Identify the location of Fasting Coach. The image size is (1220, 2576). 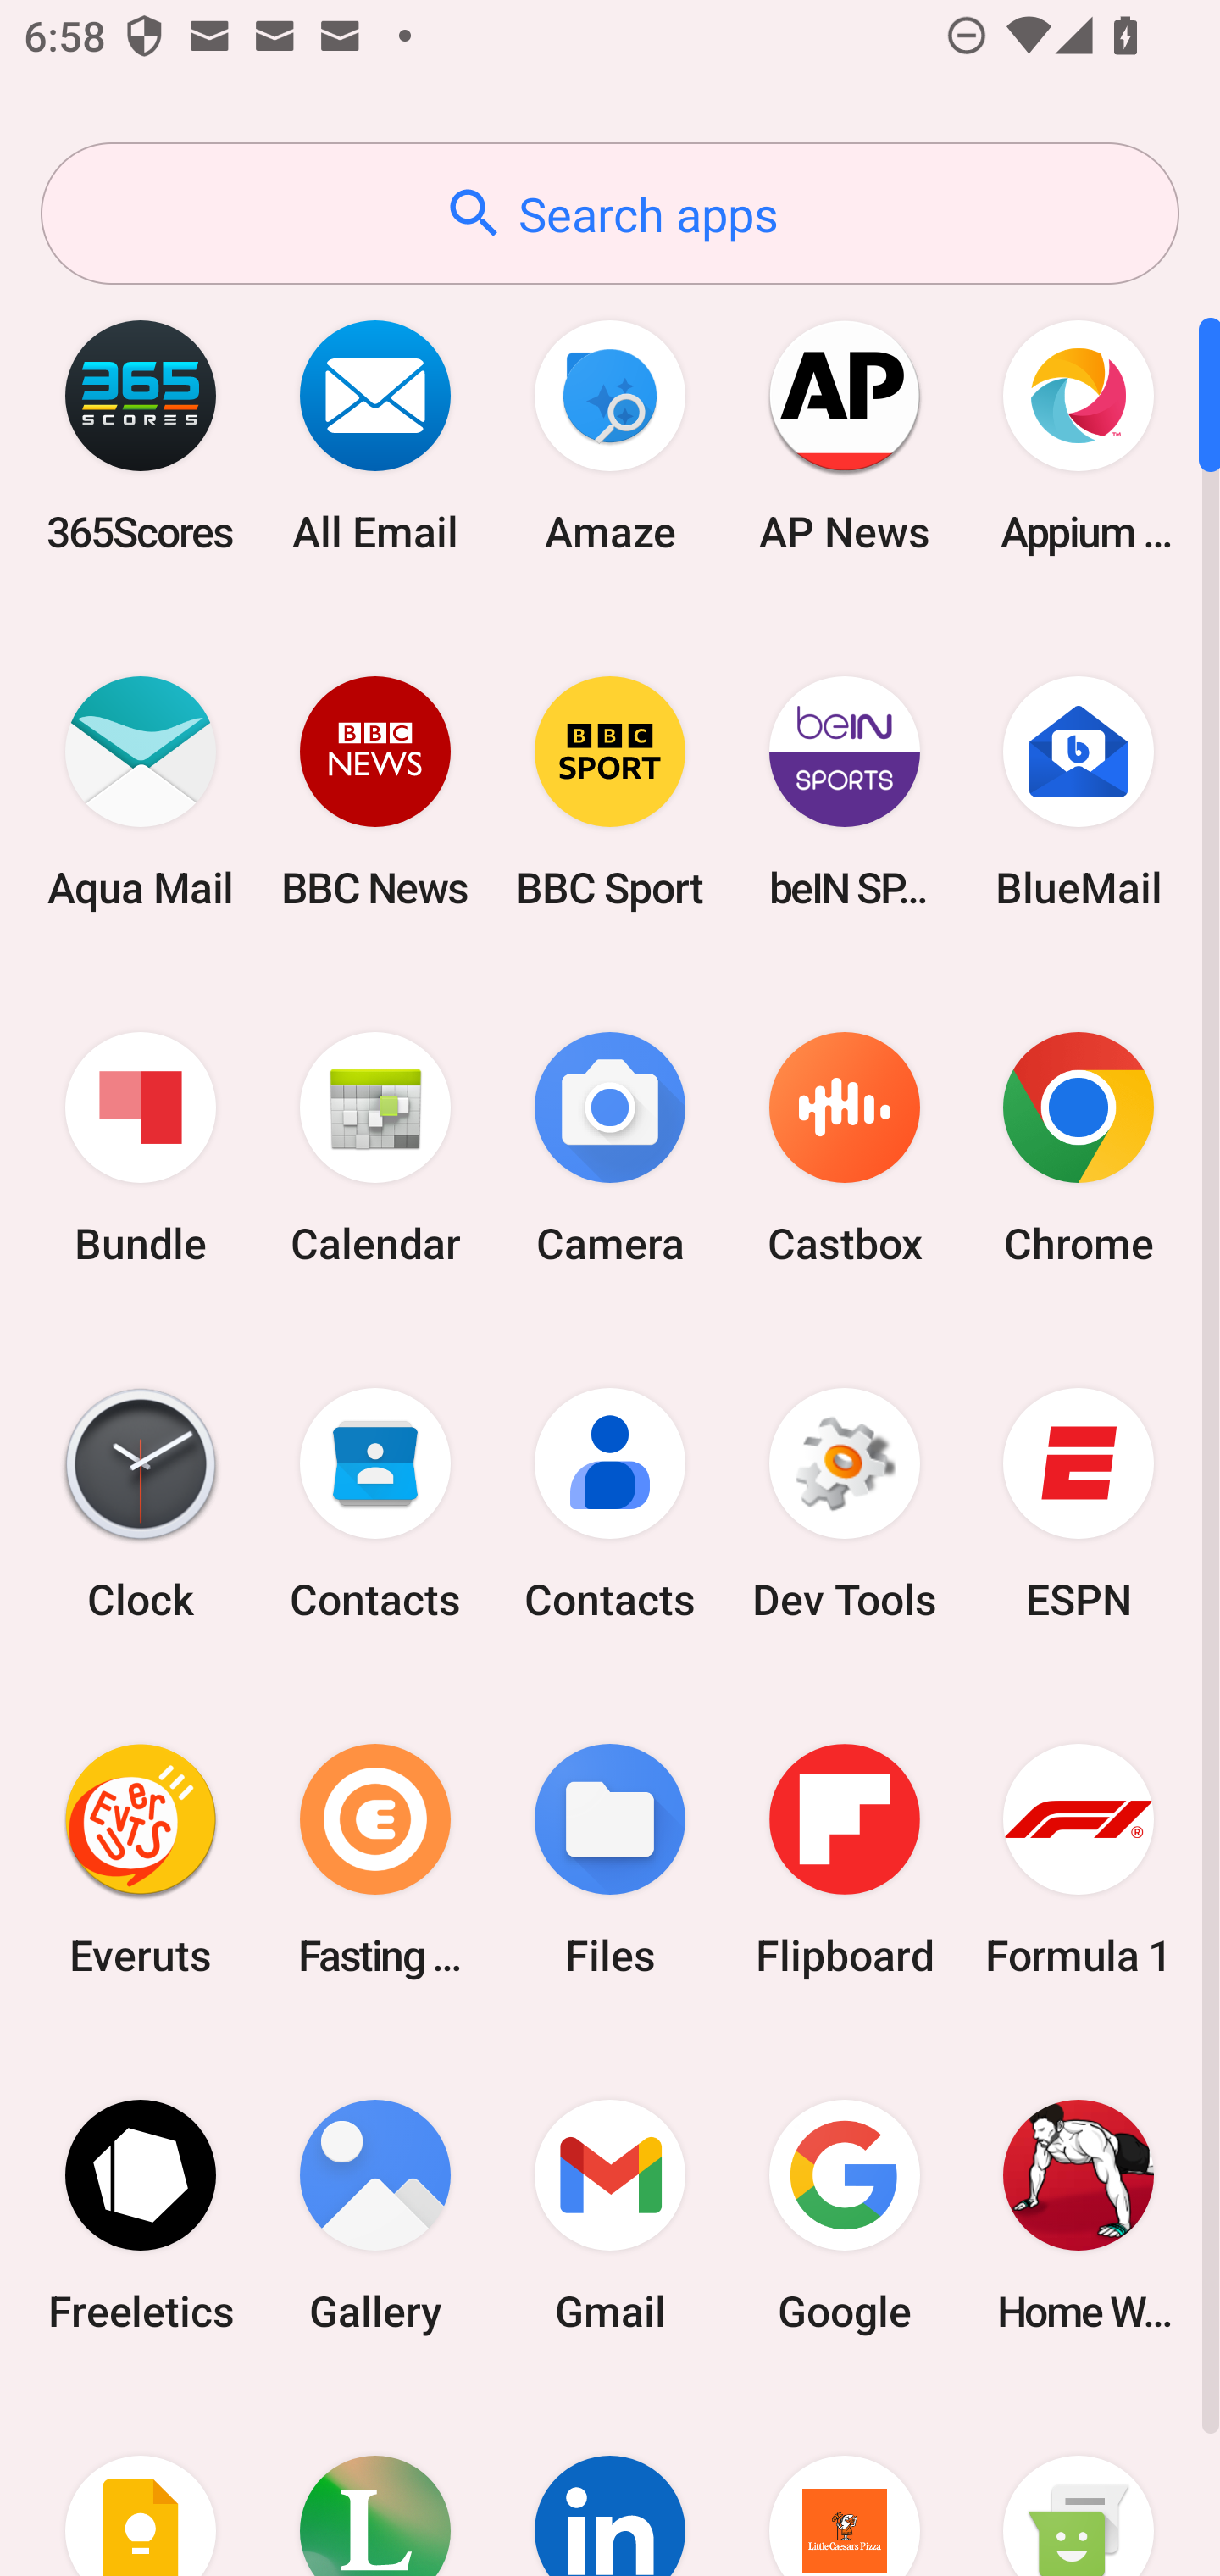
(375, 1859).